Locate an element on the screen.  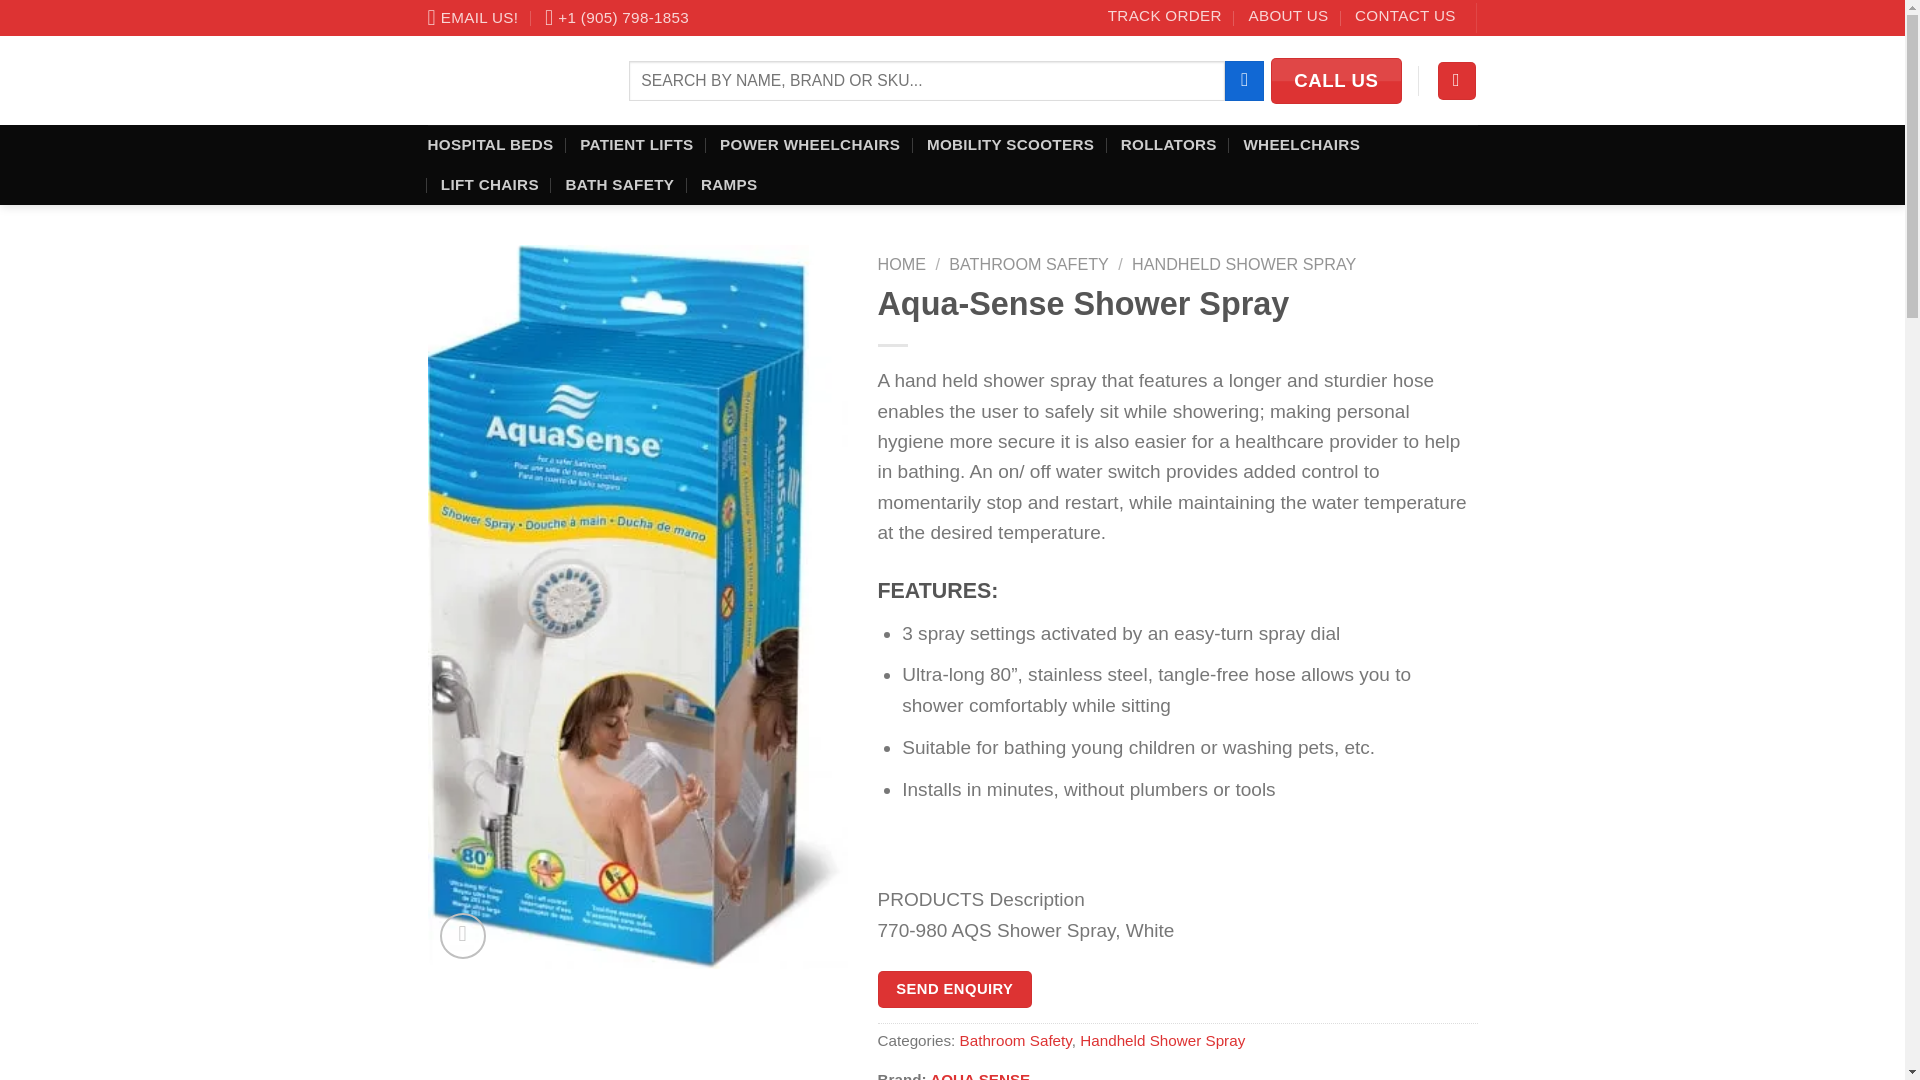
SEND ENQUIRY is located at coordinates (954, 988).